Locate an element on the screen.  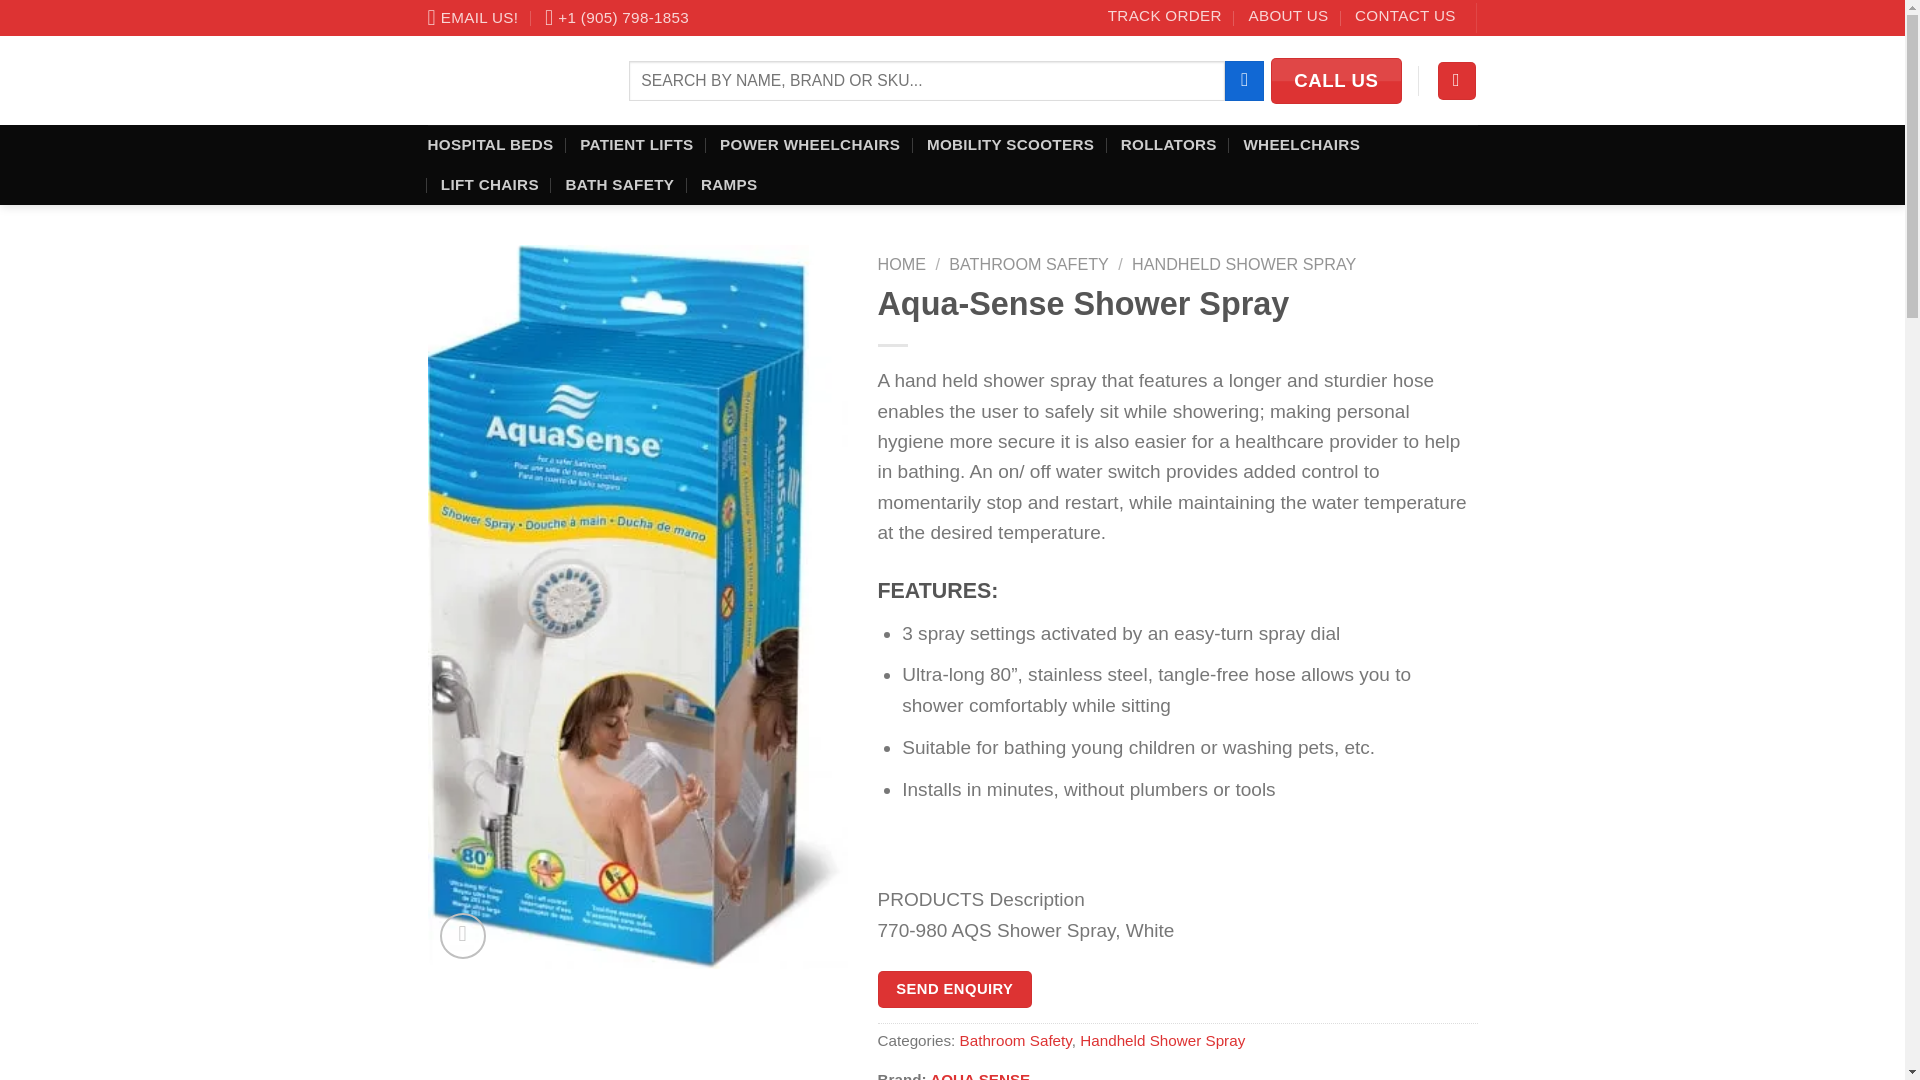
SEND ENQUIRY is located at coordinates (954, 988).